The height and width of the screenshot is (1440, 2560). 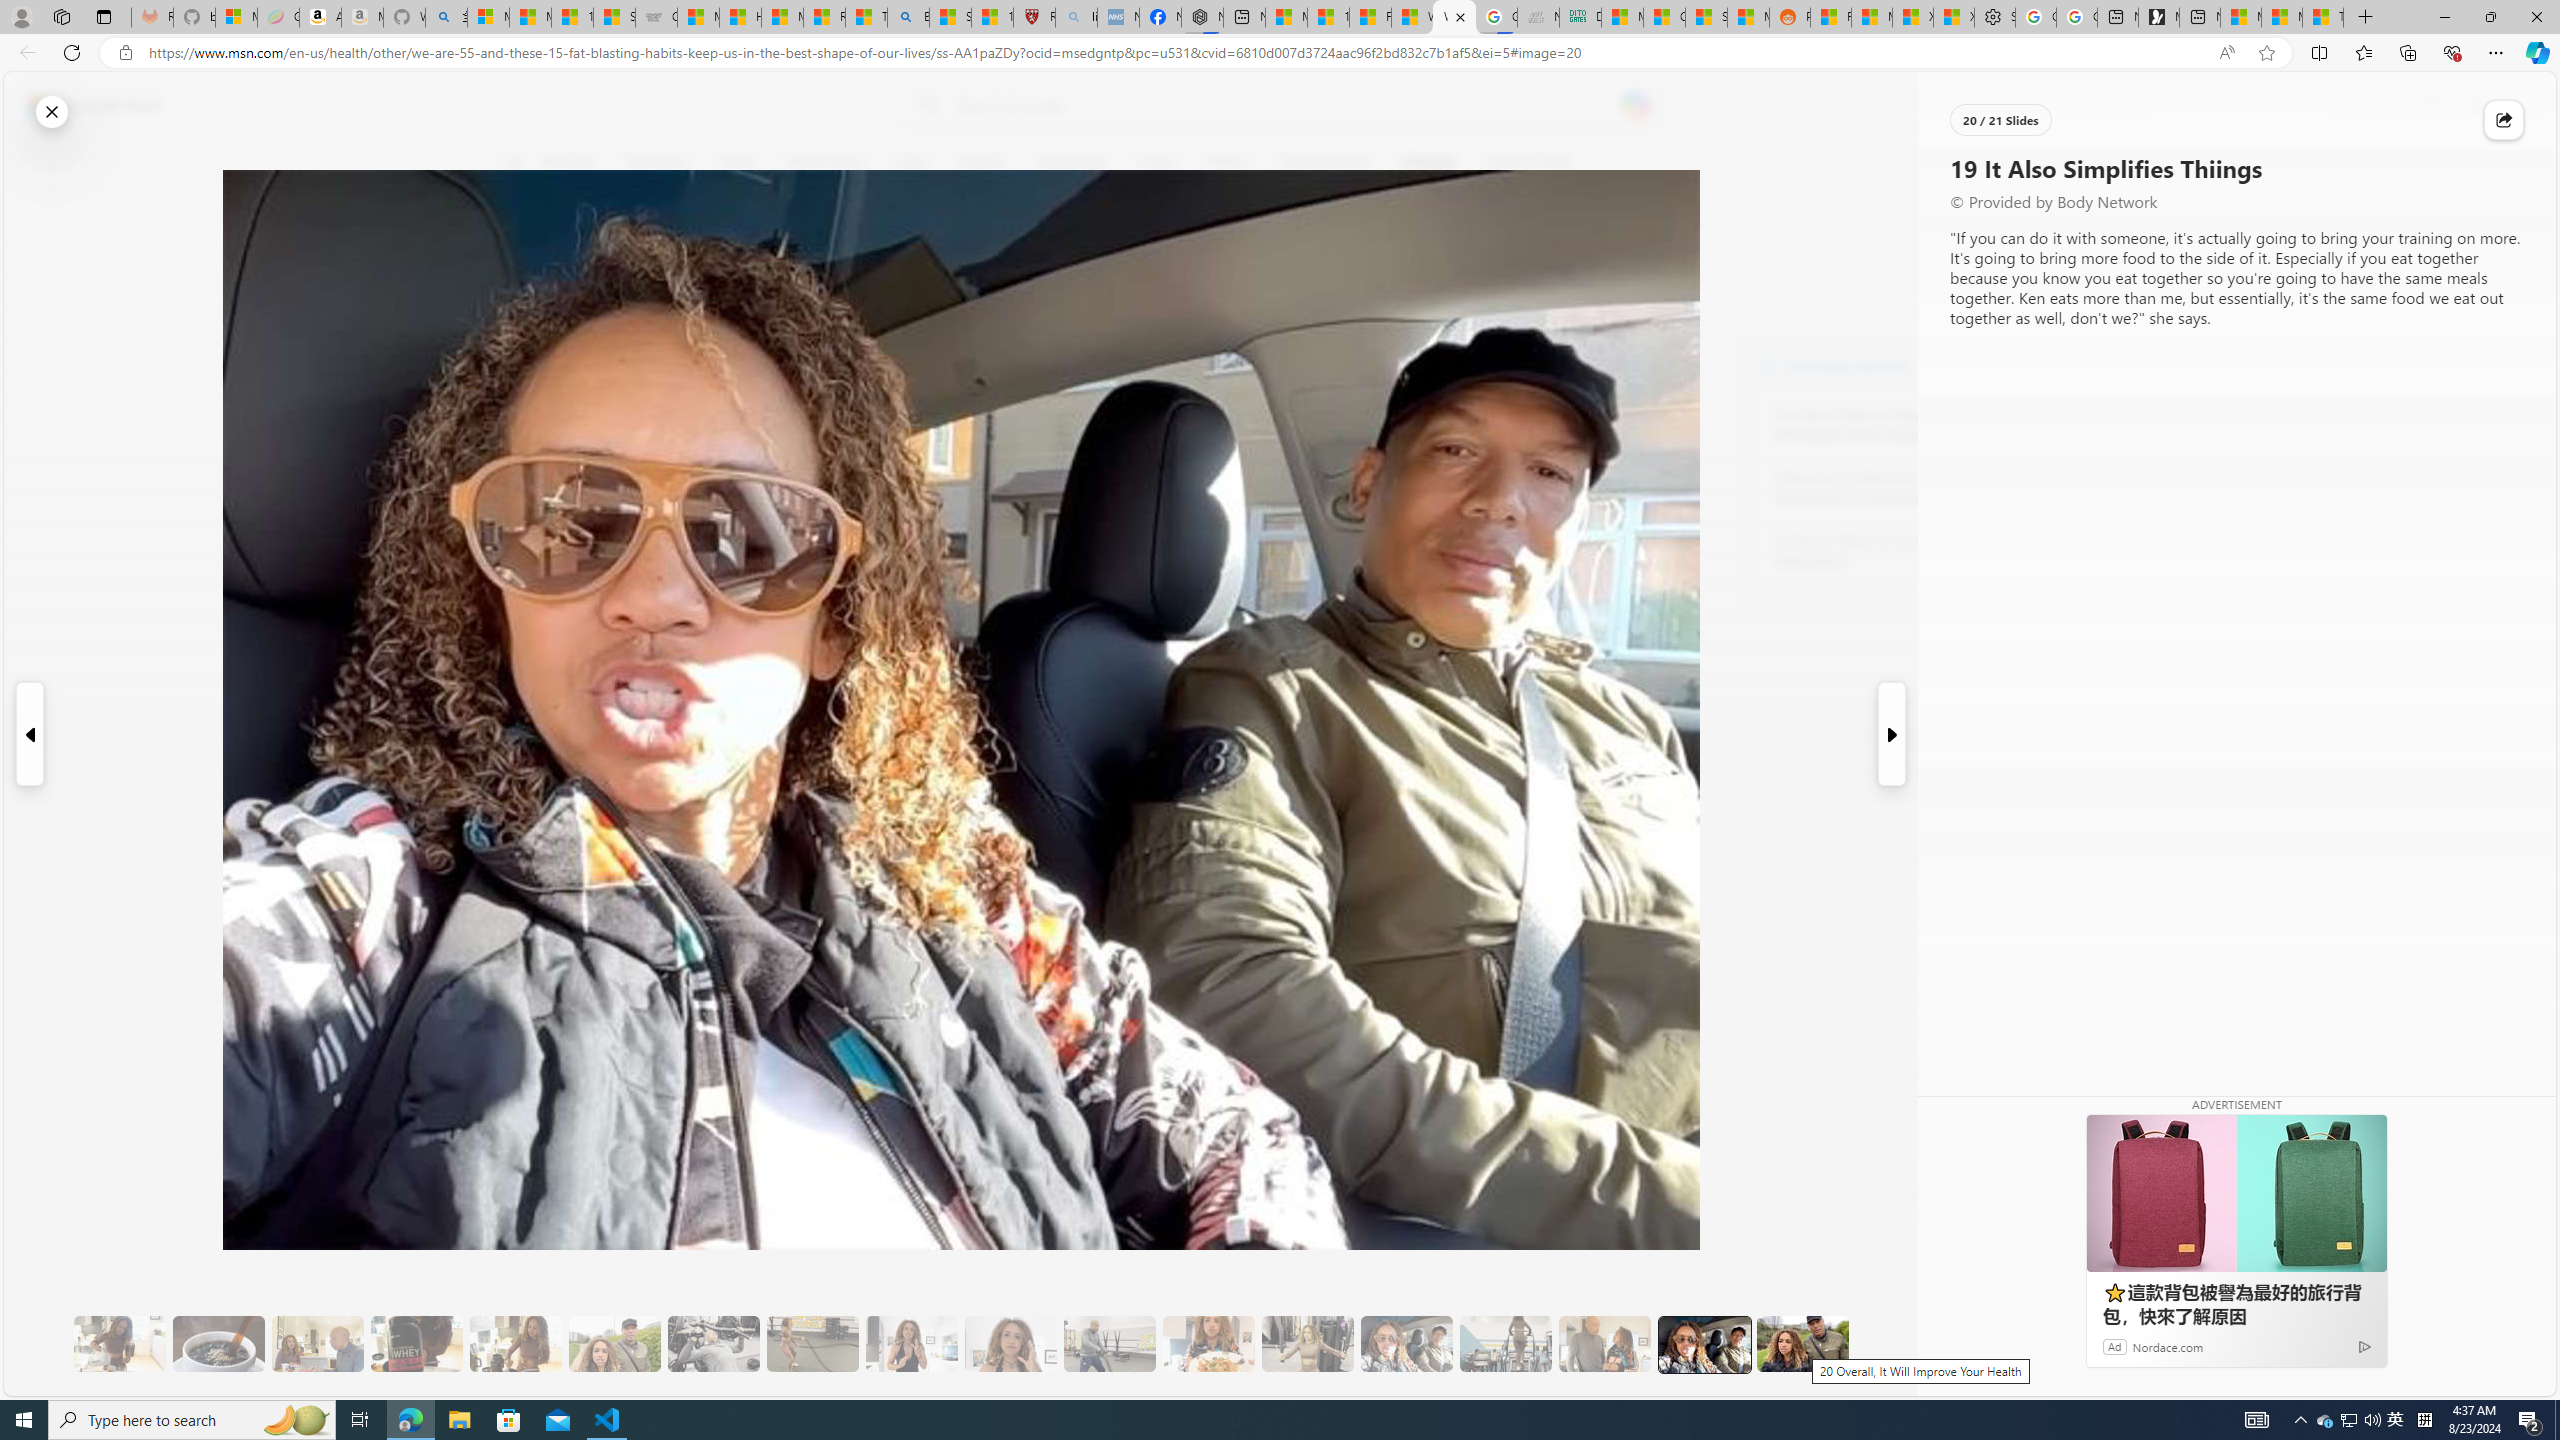 What do you see at coordinates (1884, 488) in the screenshot?
I see `8 Reasons to Drink Kombucha, According to a Nutritionist` at bounding box center [1884, 488].